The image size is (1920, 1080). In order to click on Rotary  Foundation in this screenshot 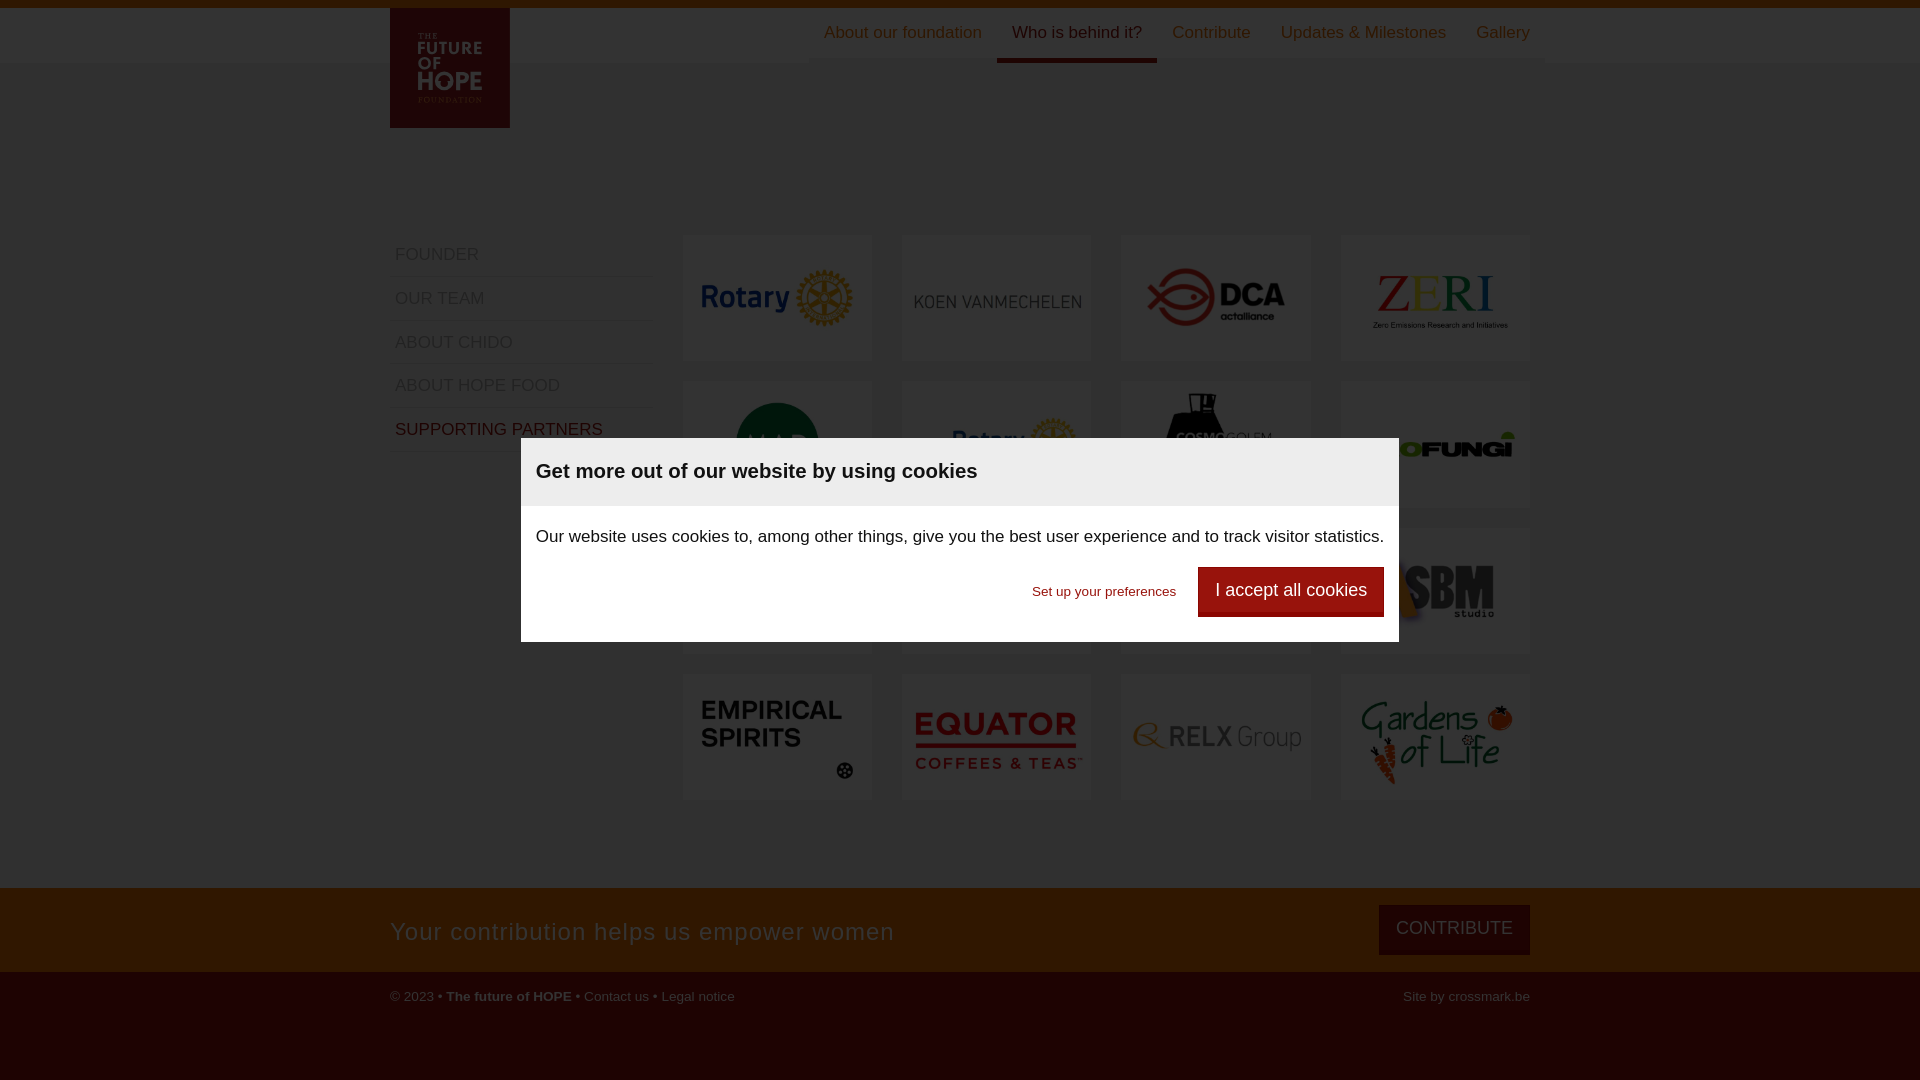, I will do `click(776, 298)`.